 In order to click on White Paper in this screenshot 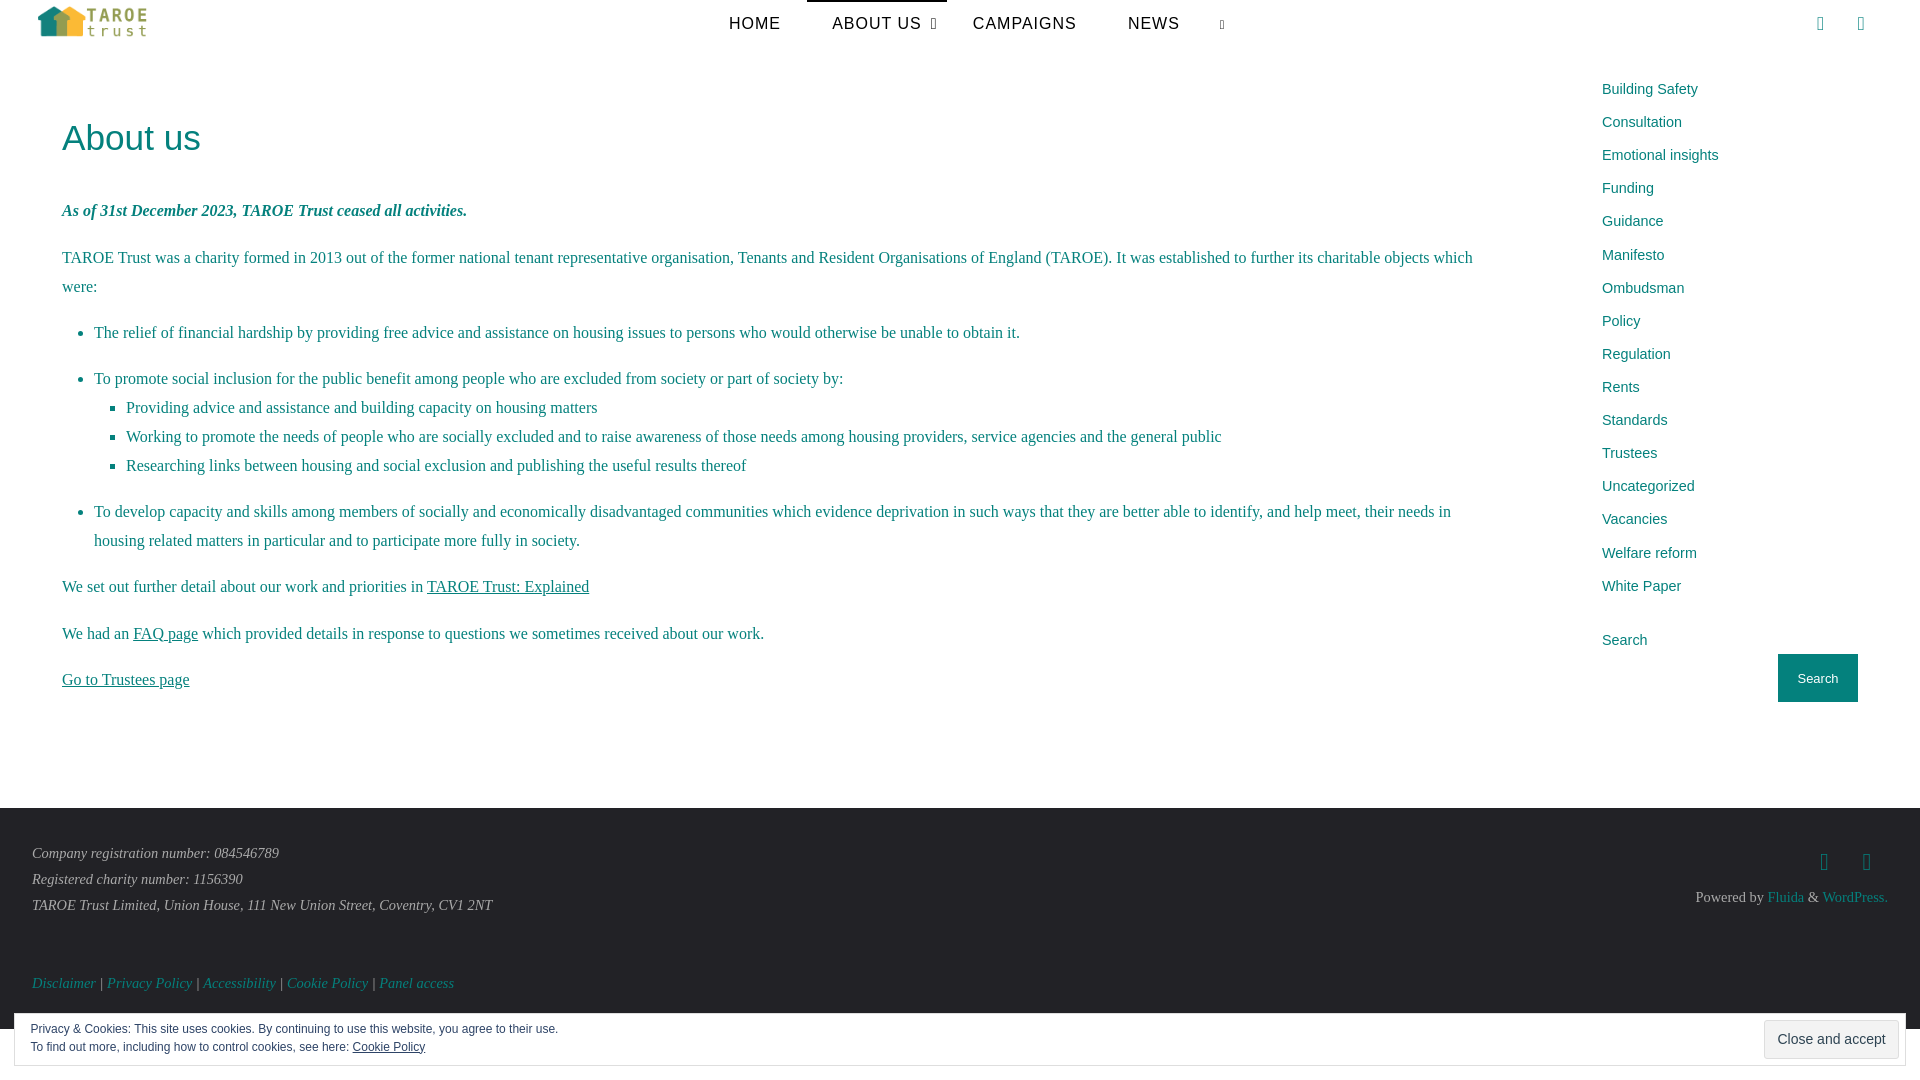, I will do `click(1641, 586)`.